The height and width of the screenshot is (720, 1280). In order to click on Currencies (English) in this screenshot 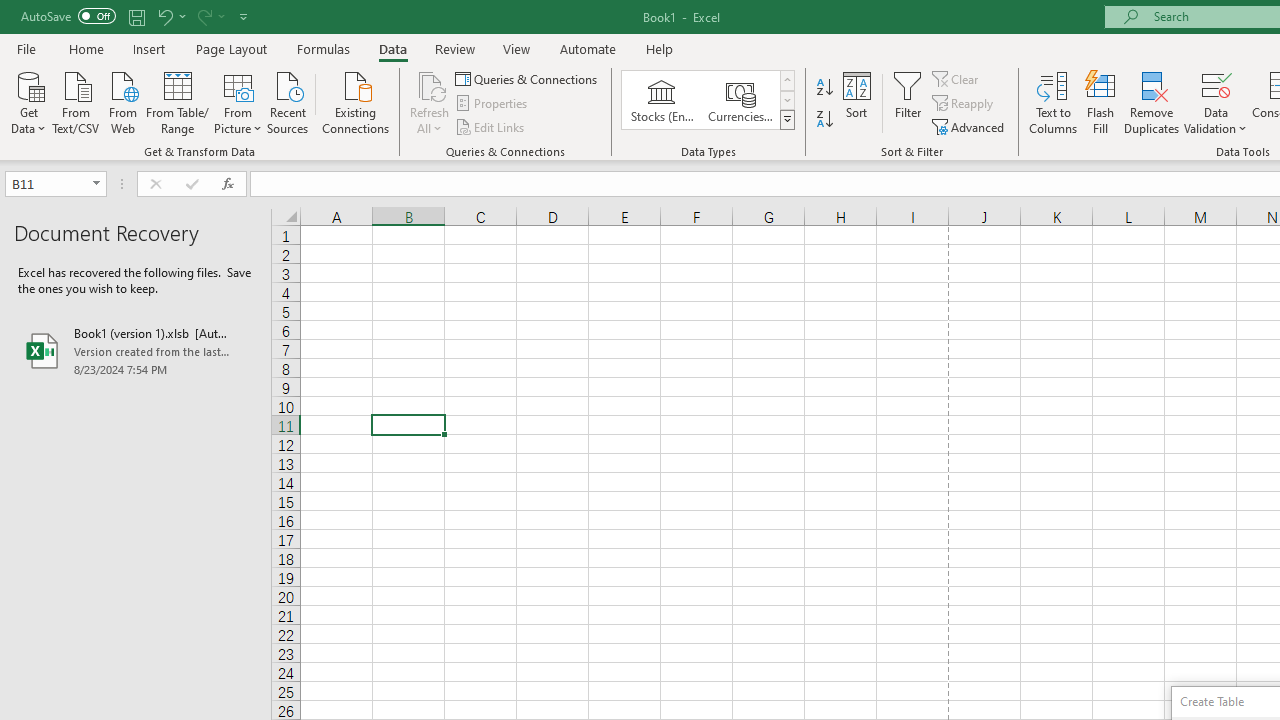, I will do `click(740, 100)`.